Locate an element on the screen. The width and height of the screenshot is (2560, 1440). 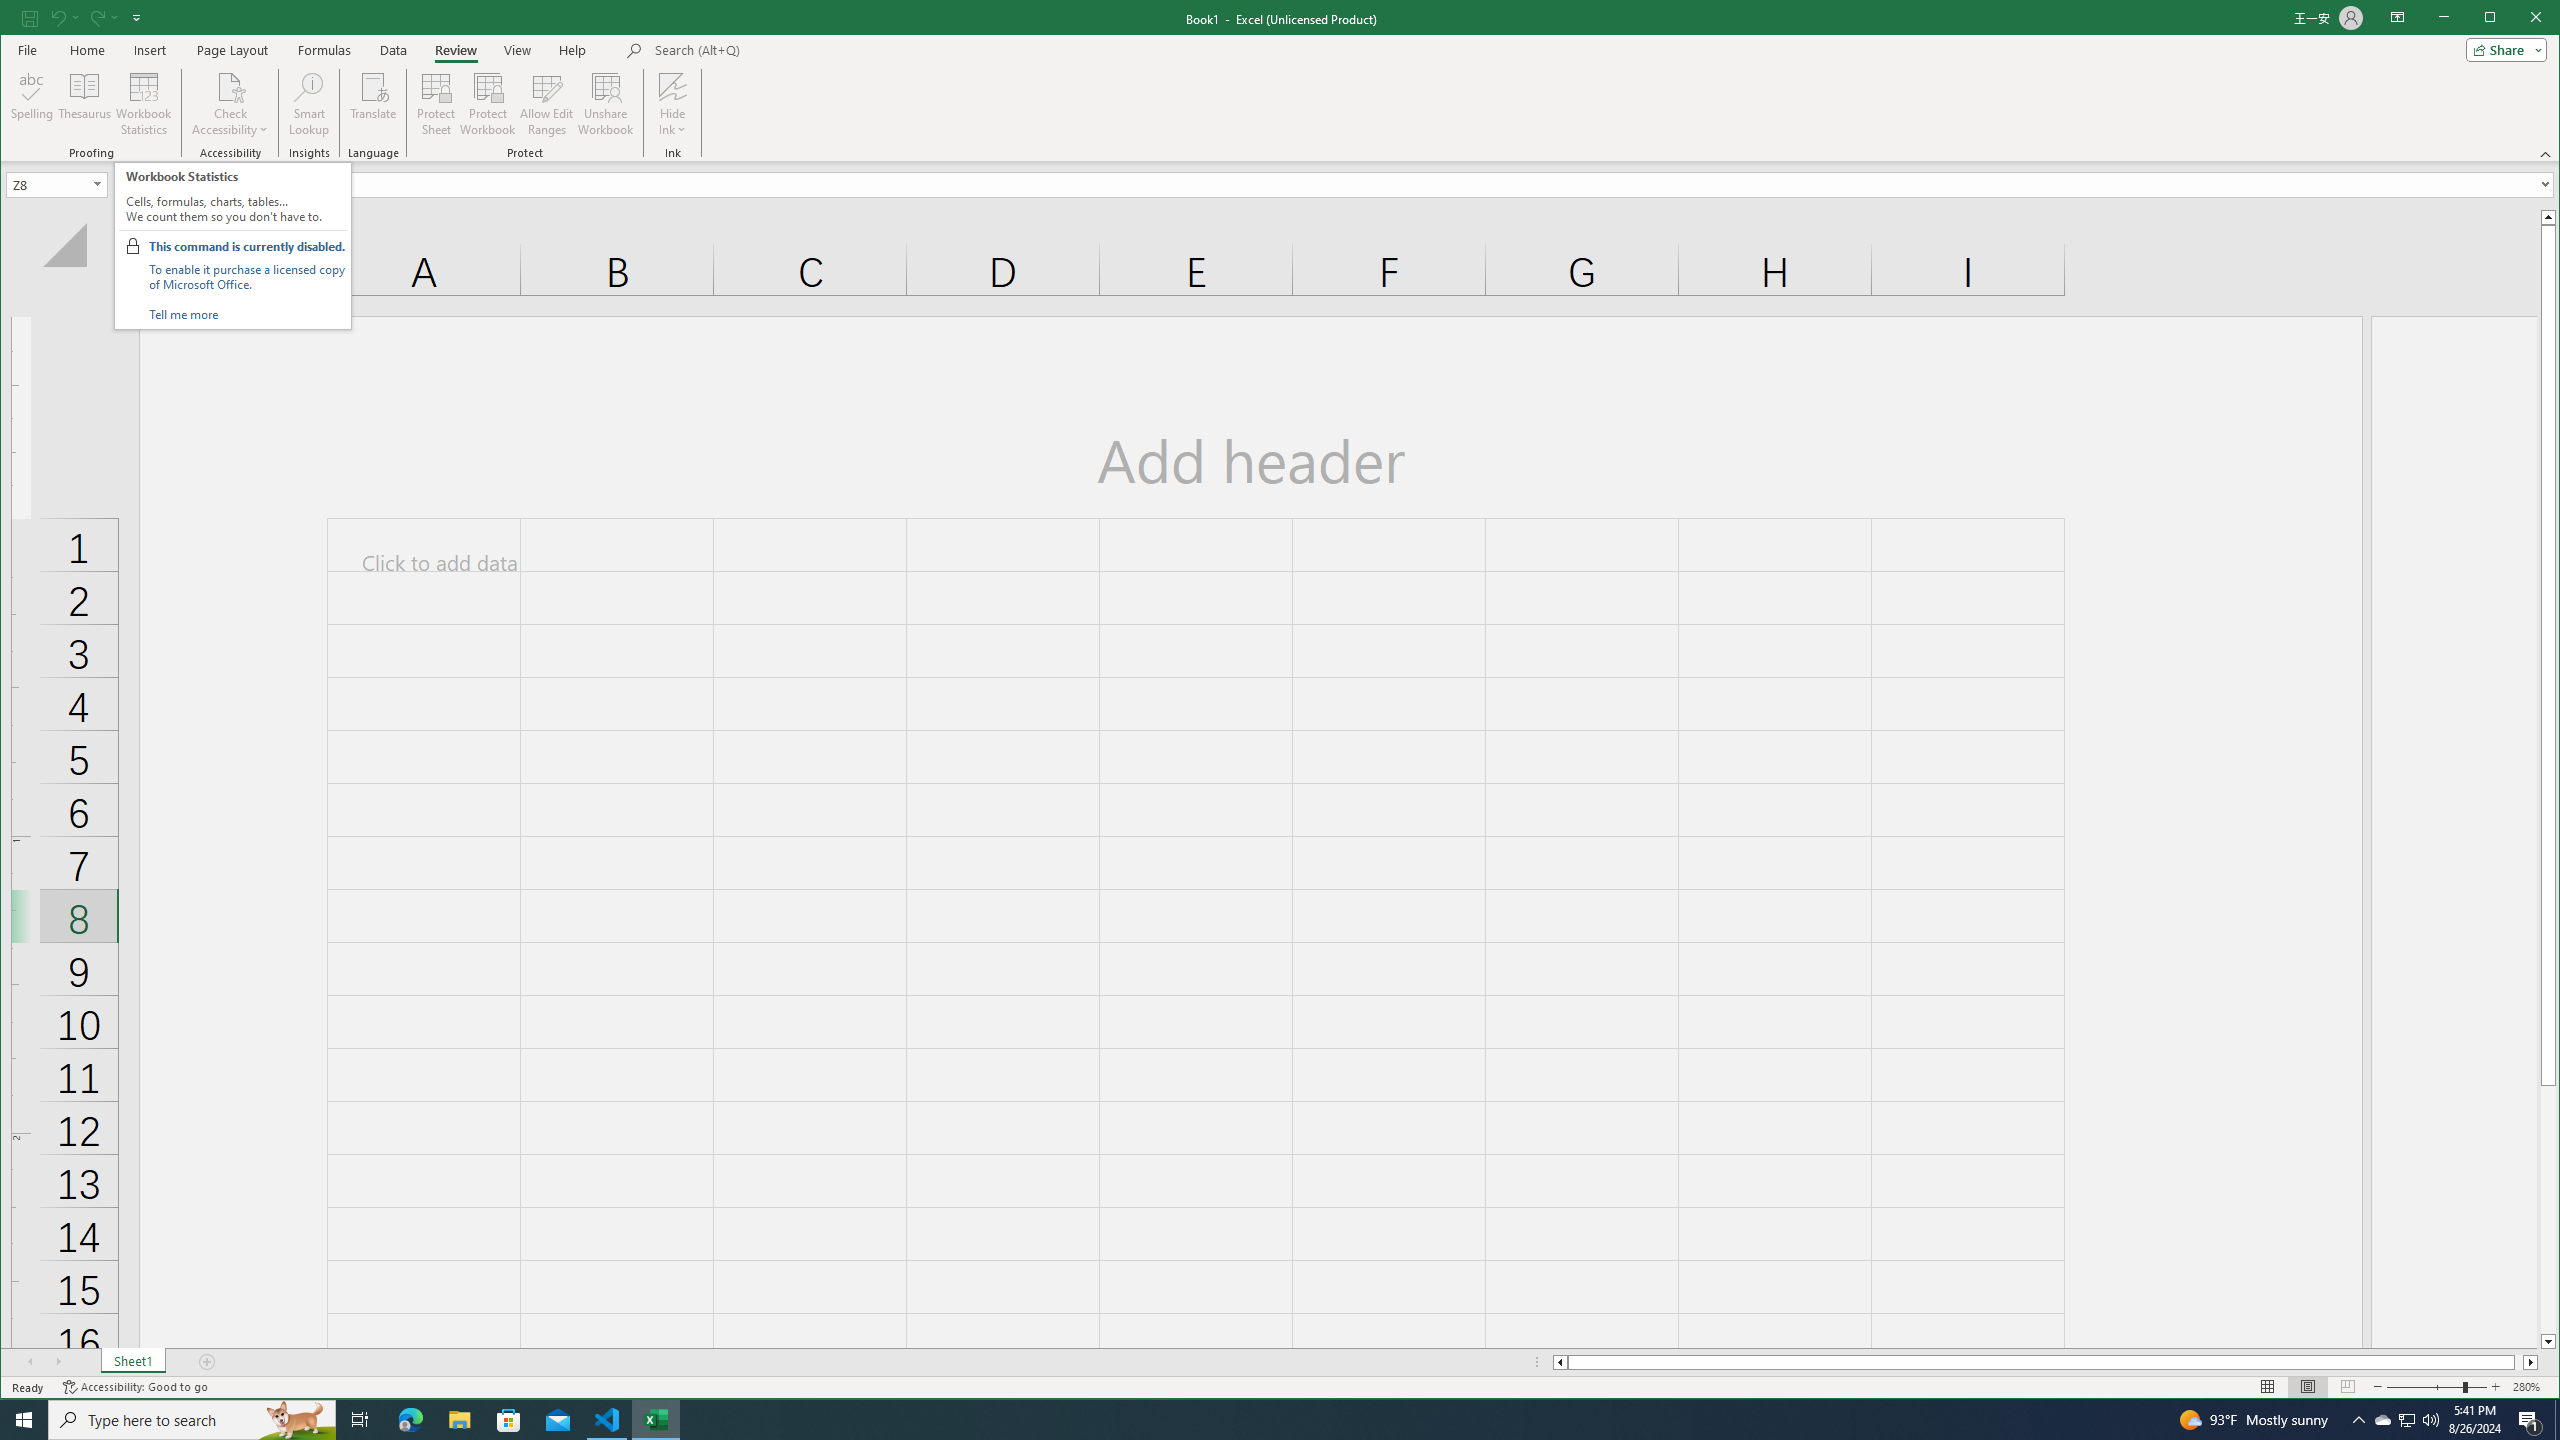
Home is located at coordinates (86, 50).